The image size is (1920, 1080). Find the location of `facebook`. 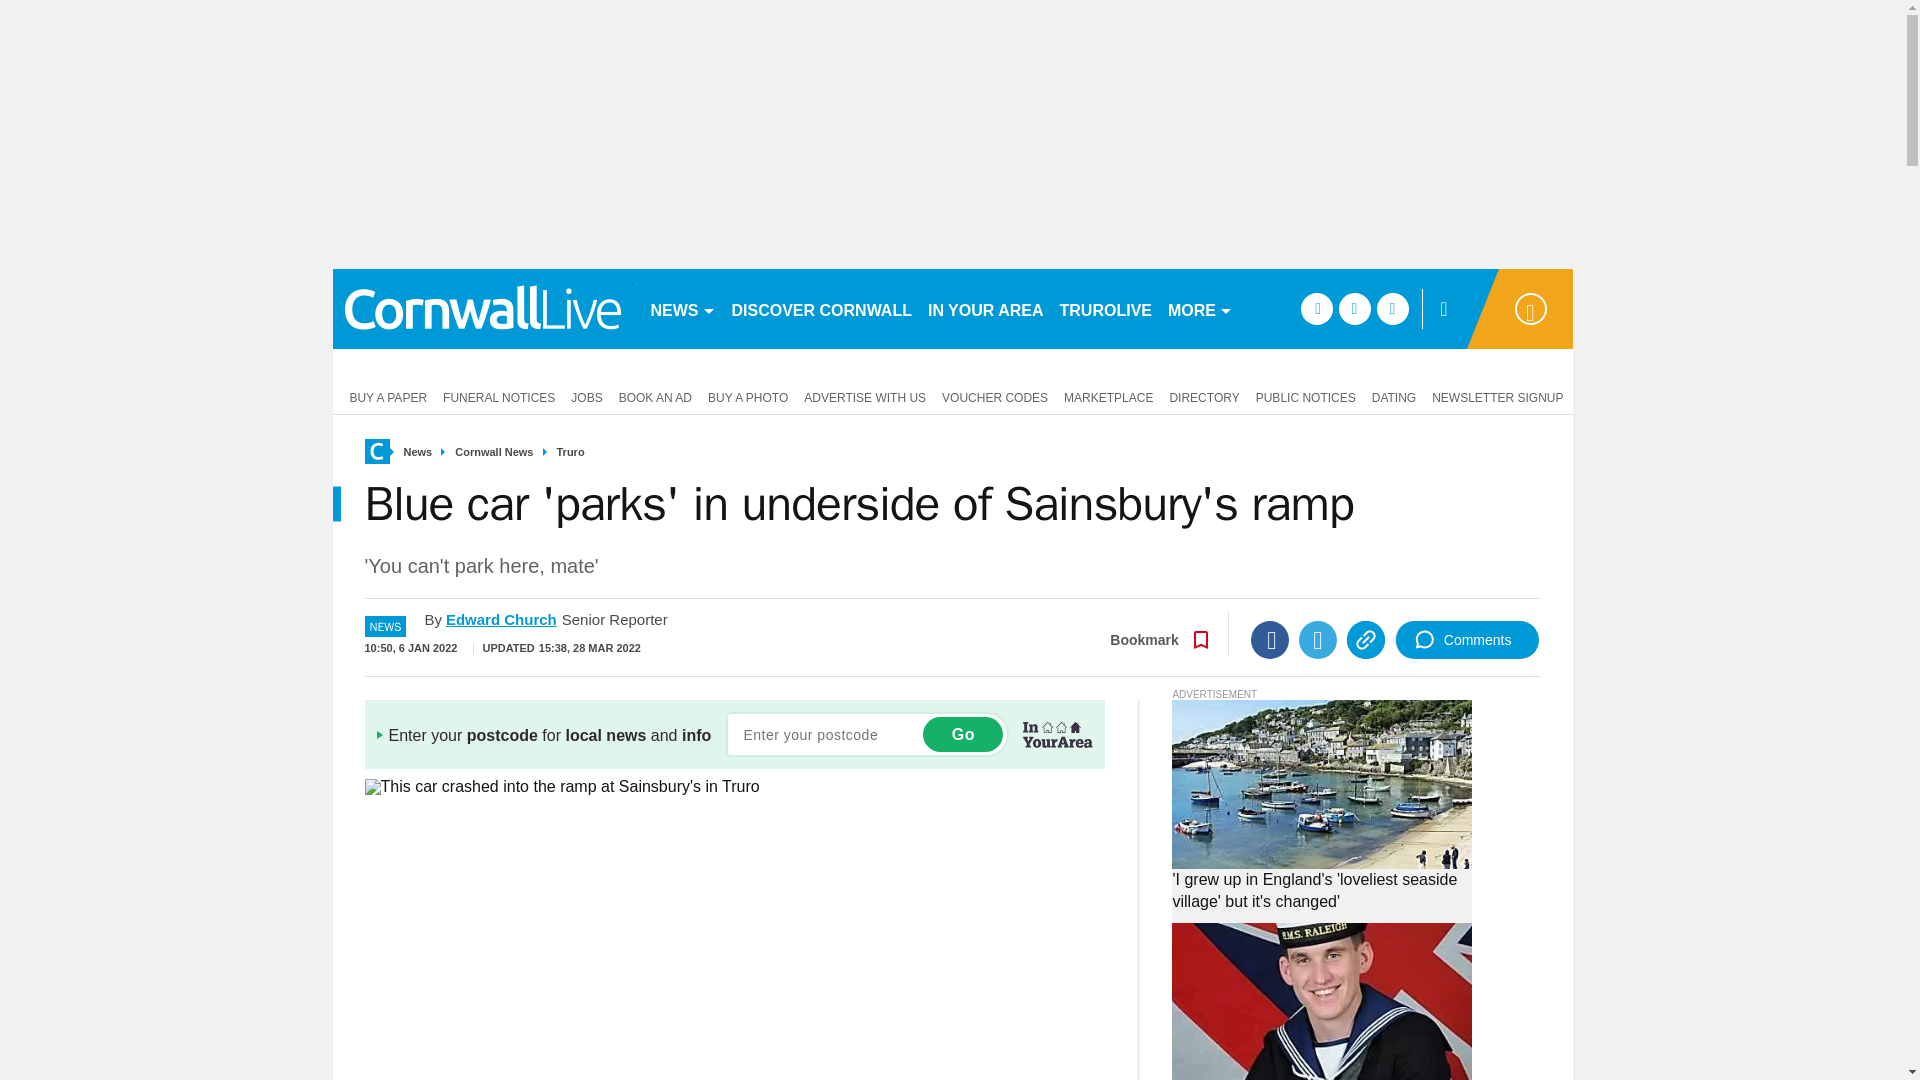

facebook is located at coordinates (1316, 308).